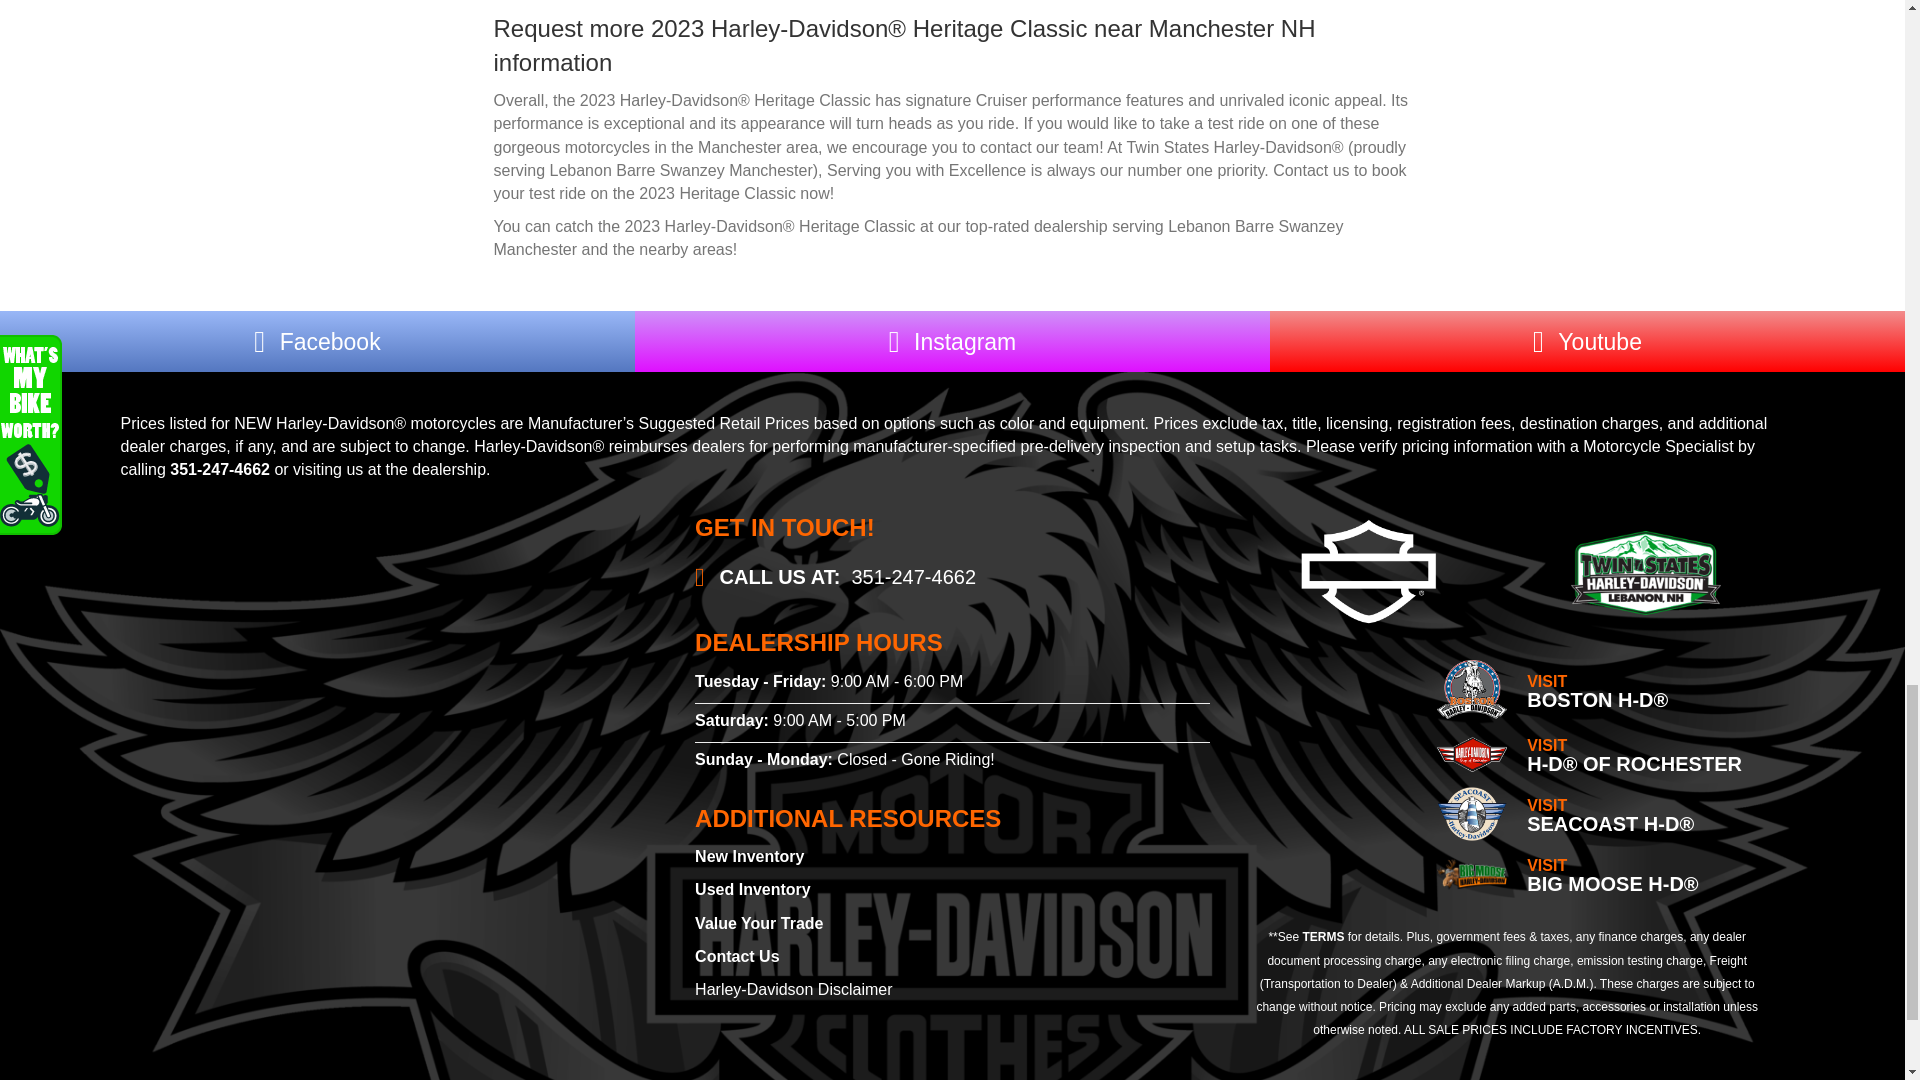 The image size is (1920, 1080). What do you see at coordinates (378, 718) in the screenshot?
I see `Twin States Harley-Davidson` at bounding box center [378, 718].